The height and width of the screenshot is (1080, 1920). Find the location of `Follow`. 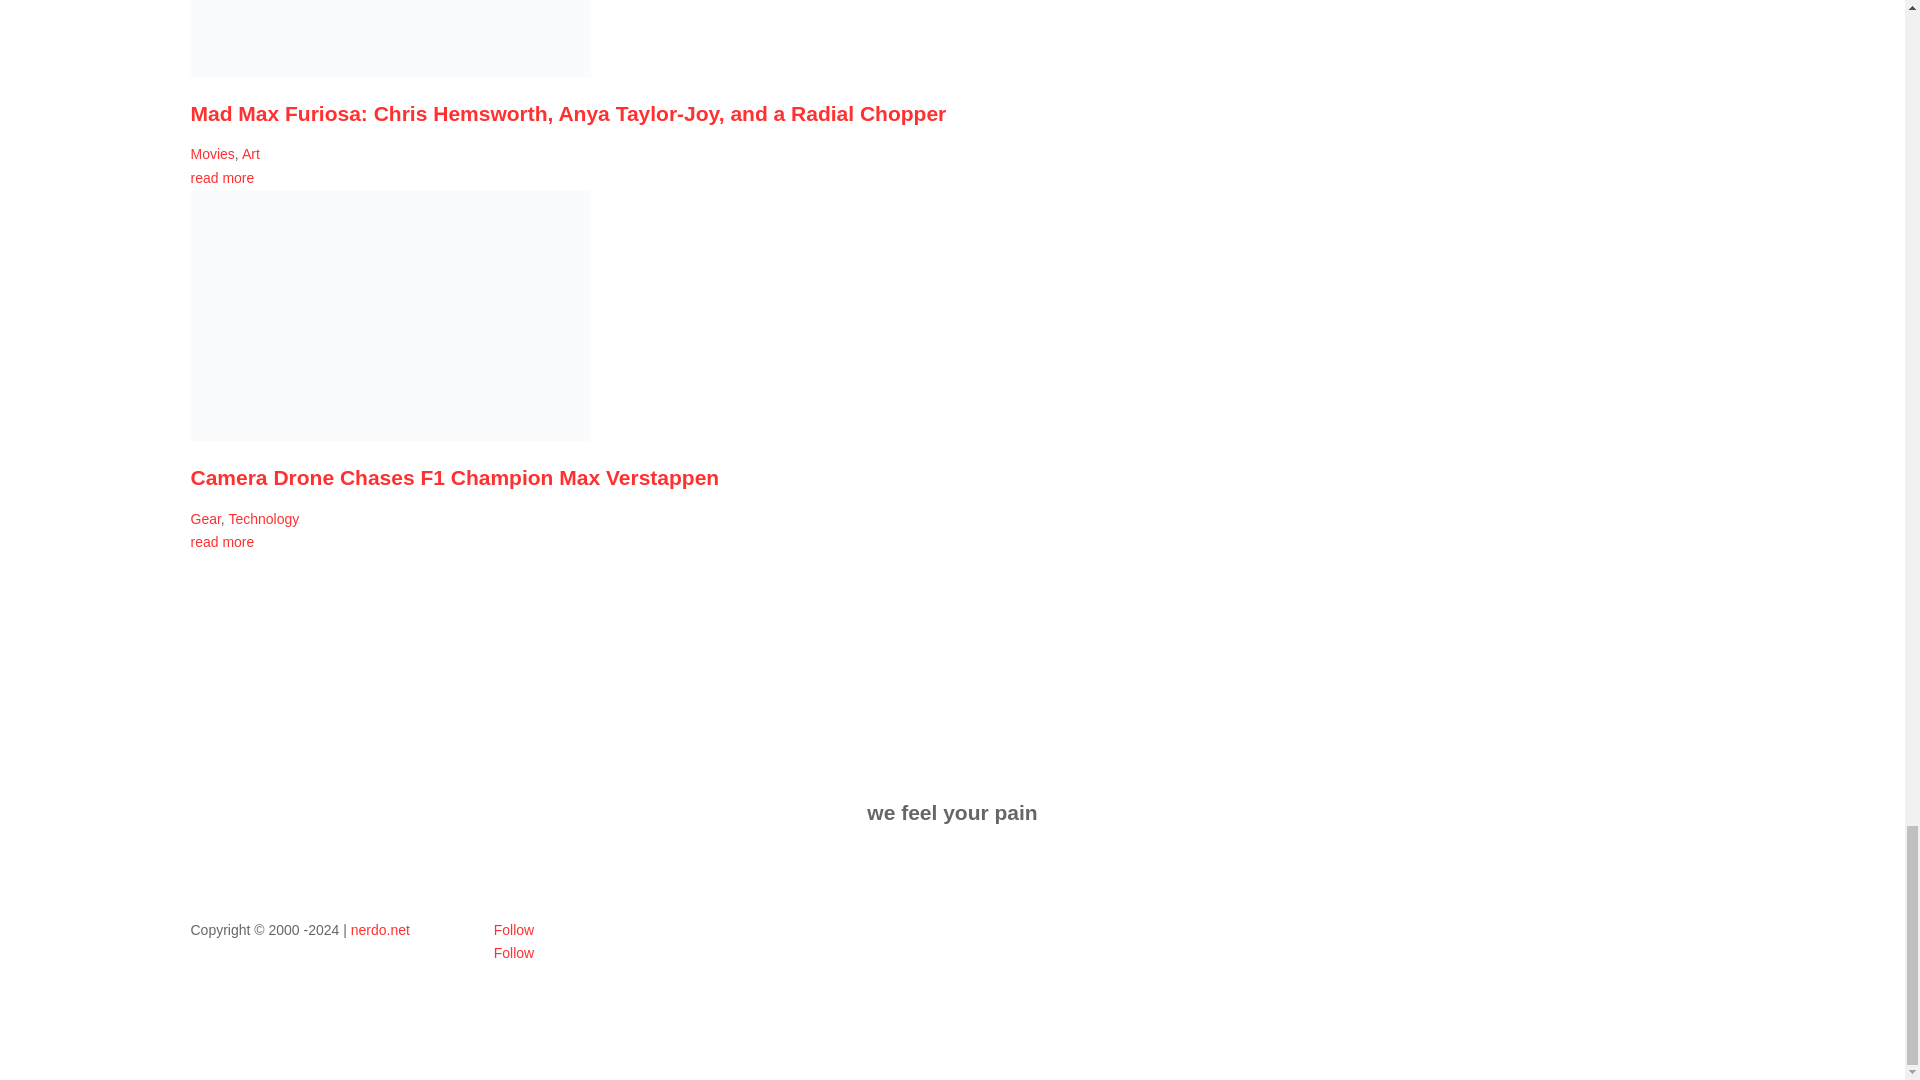

Follow is located at coordinates (513, 930).